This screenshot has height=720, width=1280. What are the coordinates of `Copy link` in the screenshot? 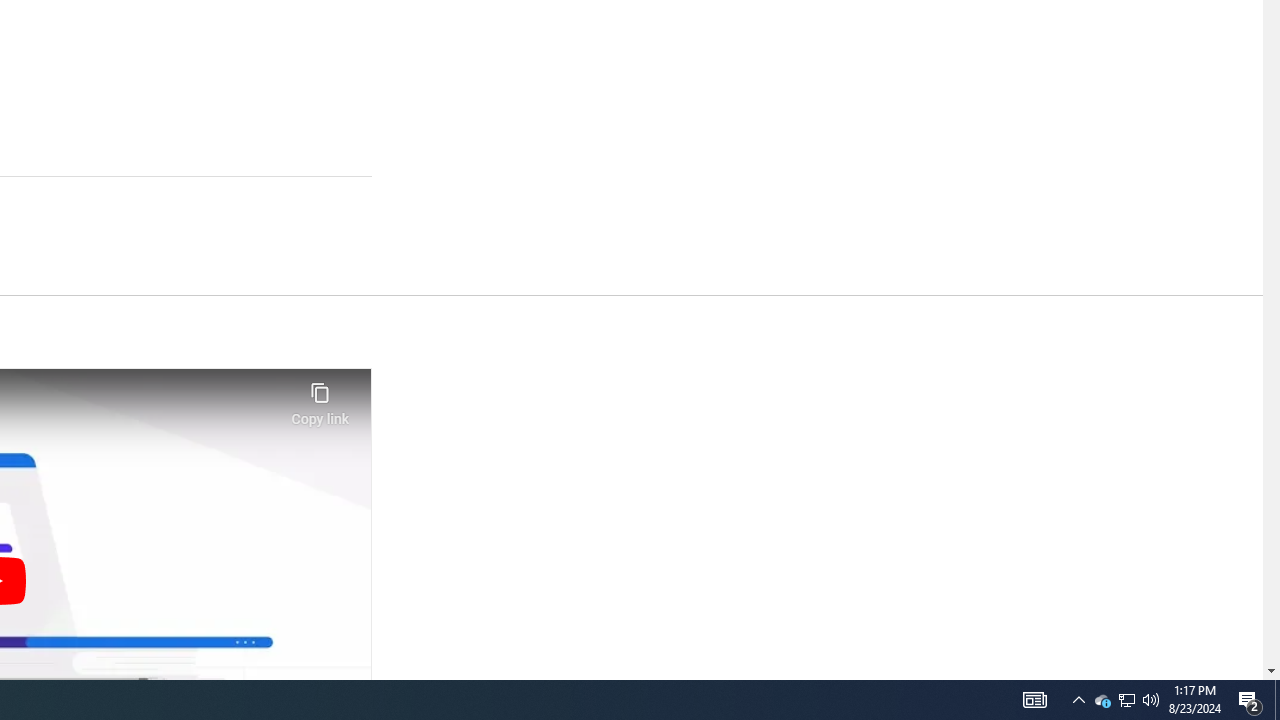 It's located at (320, 398).